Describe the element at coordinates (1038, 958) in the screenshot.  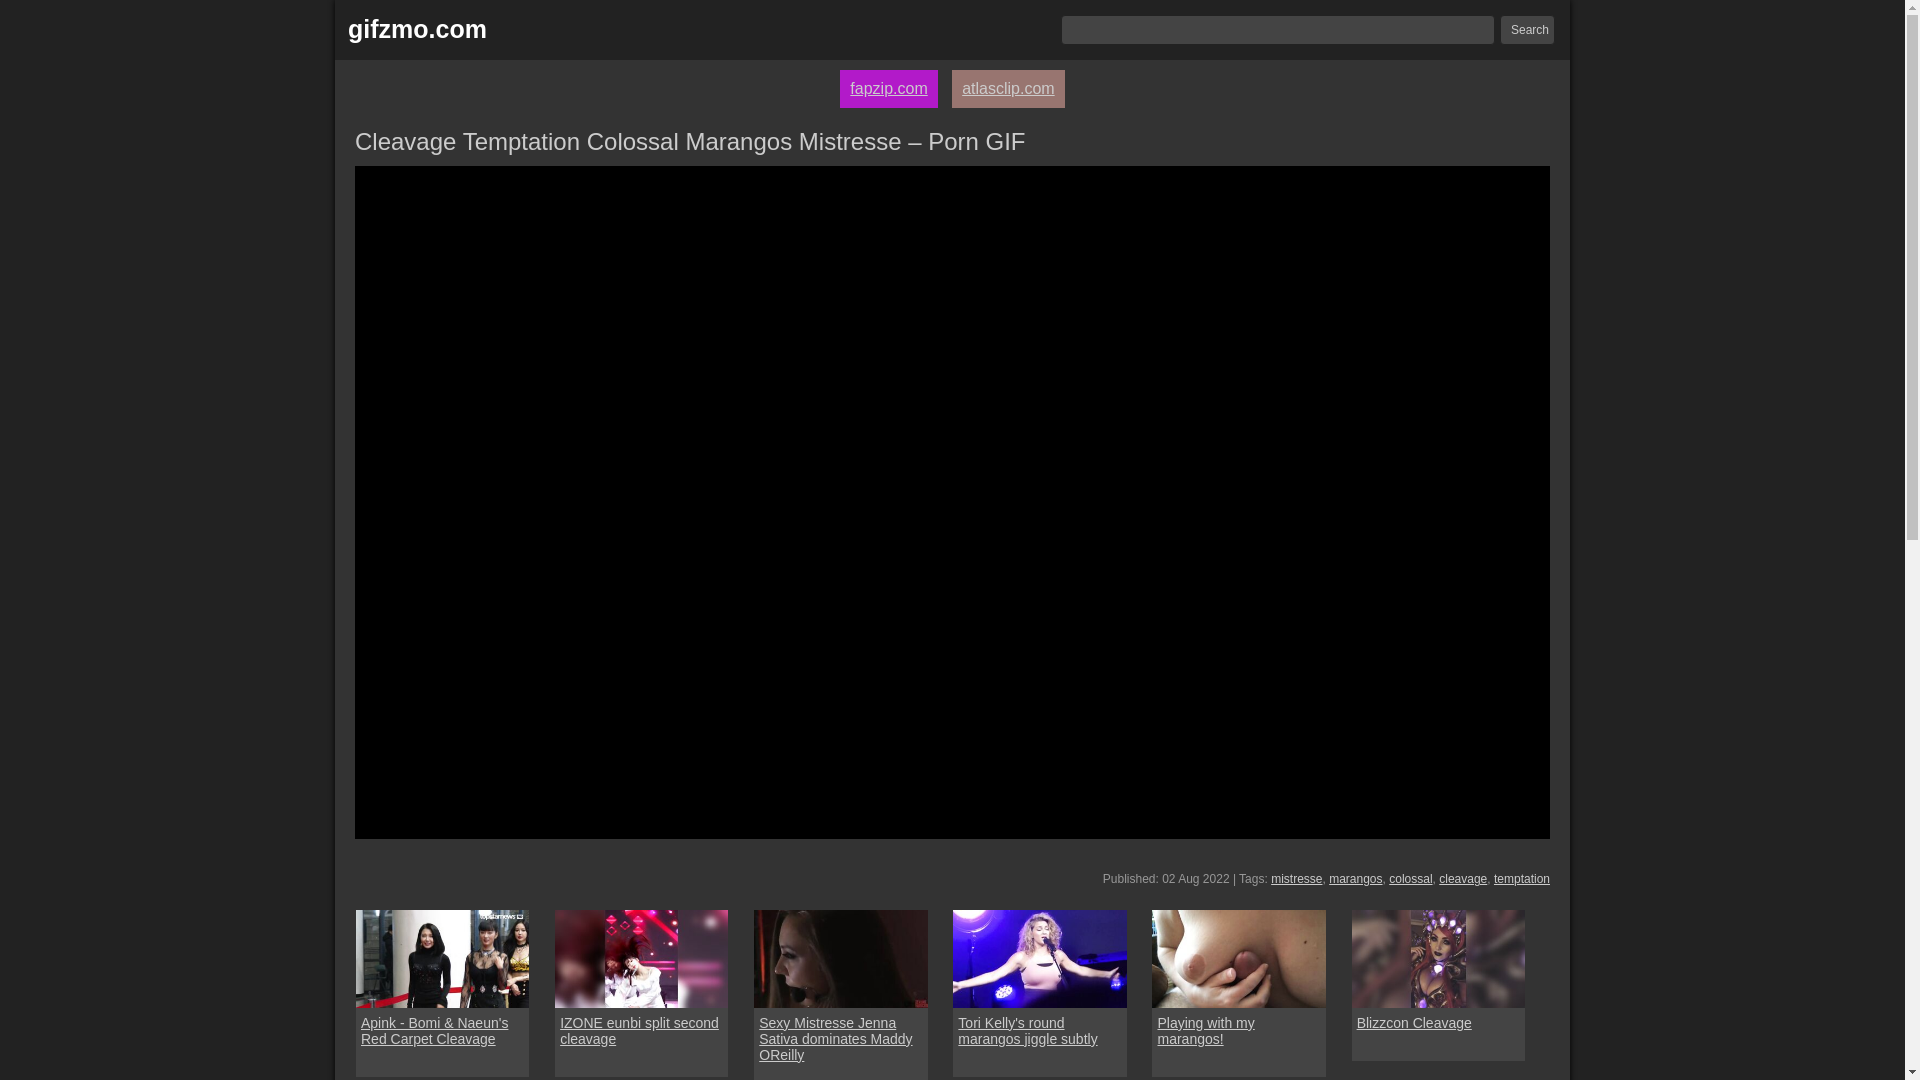
I see `Tori Kelly's round marangos jiggle subtly` at that location.